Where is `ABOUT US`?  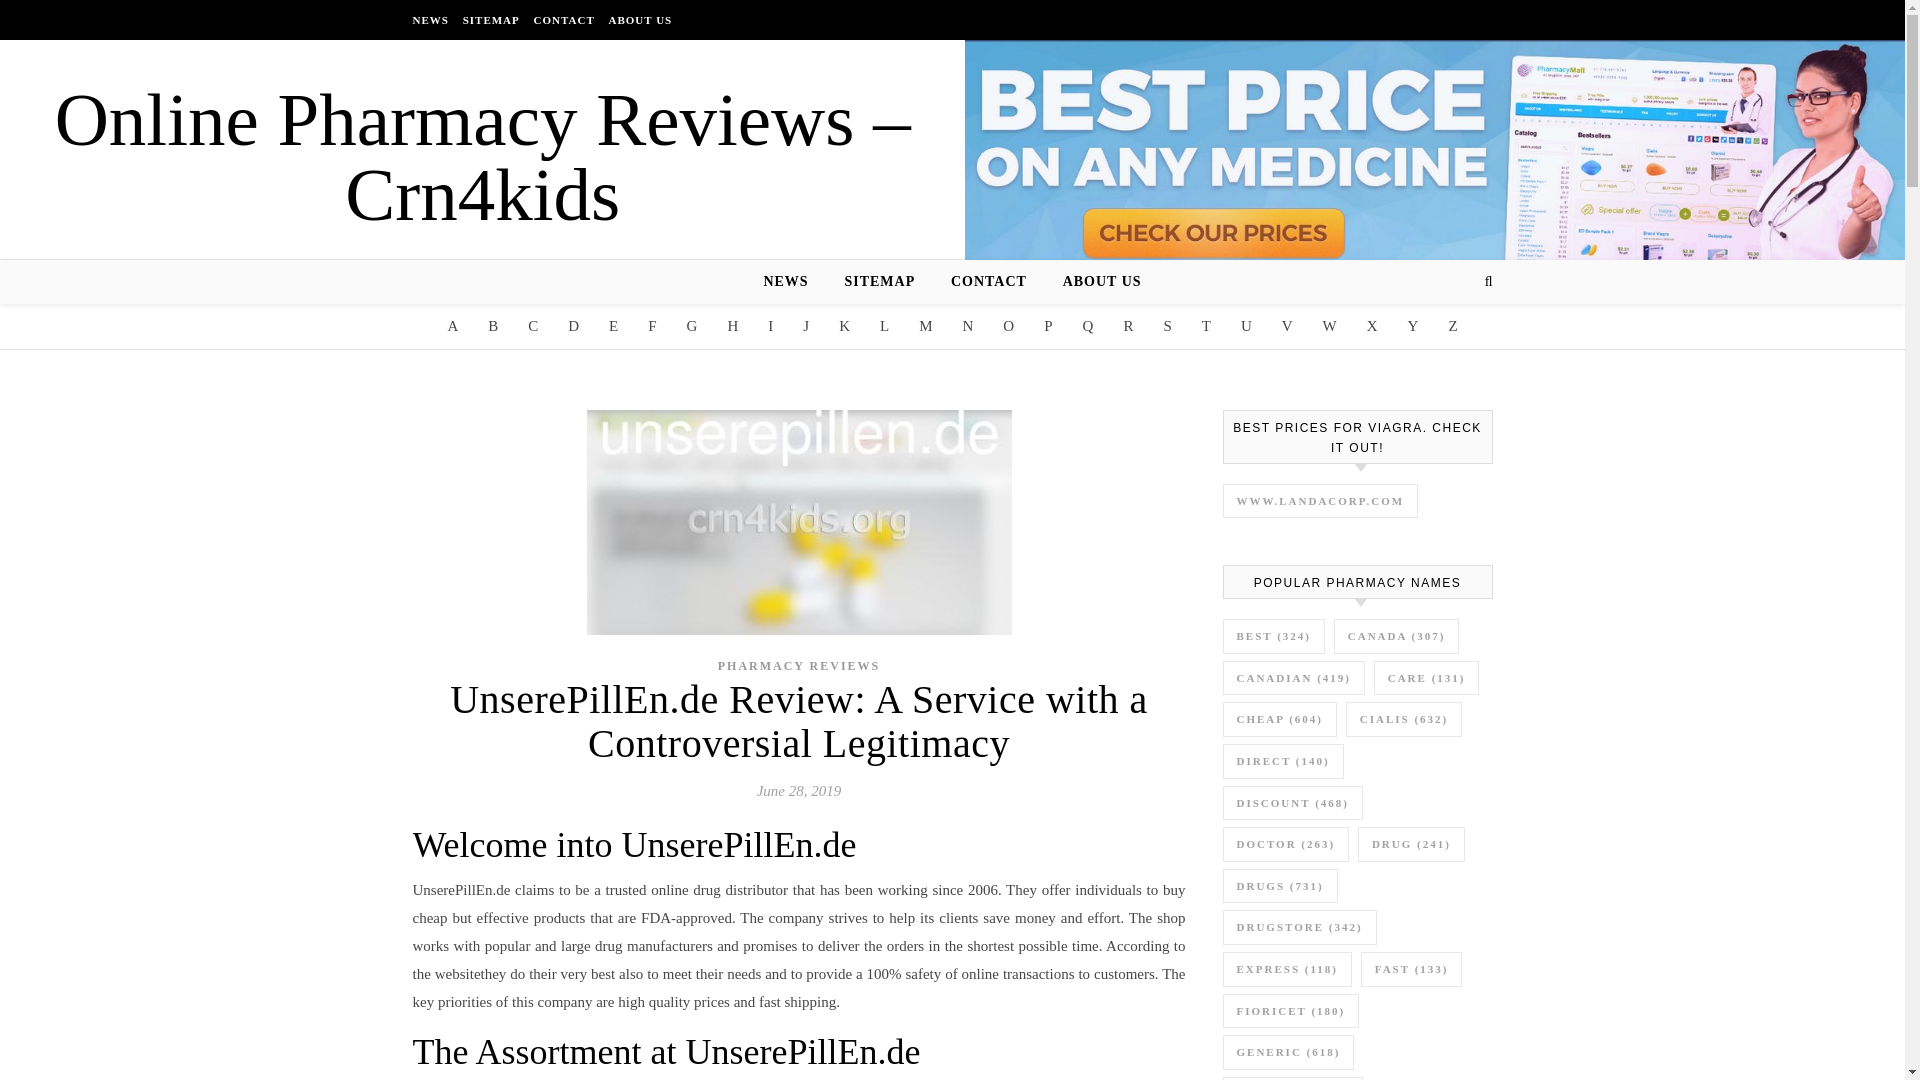
ABOUT US is located at coordinates (1094, 282).